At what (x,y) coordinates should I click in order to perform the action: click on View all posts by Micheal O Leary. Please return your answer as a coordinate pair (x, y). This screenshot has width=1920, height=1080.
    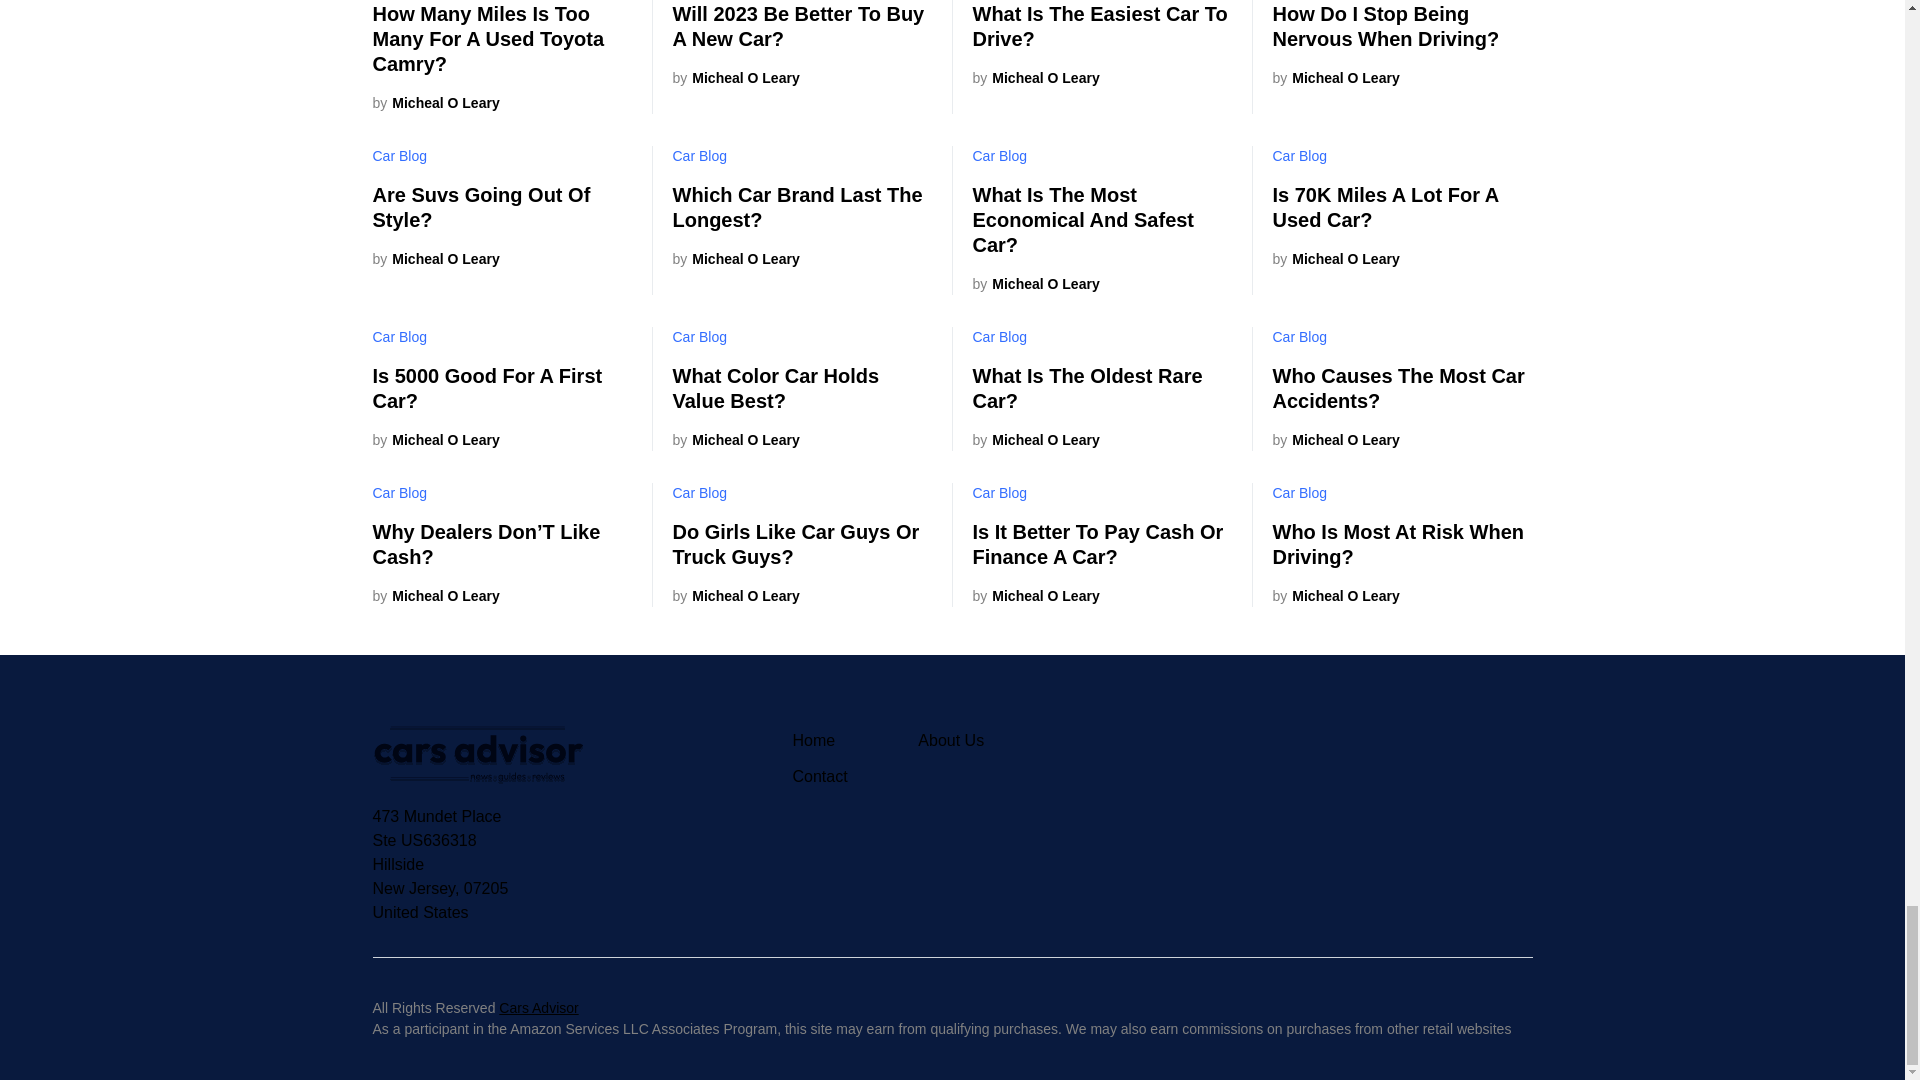
    Looking at the image, I should click on (1034, 284).